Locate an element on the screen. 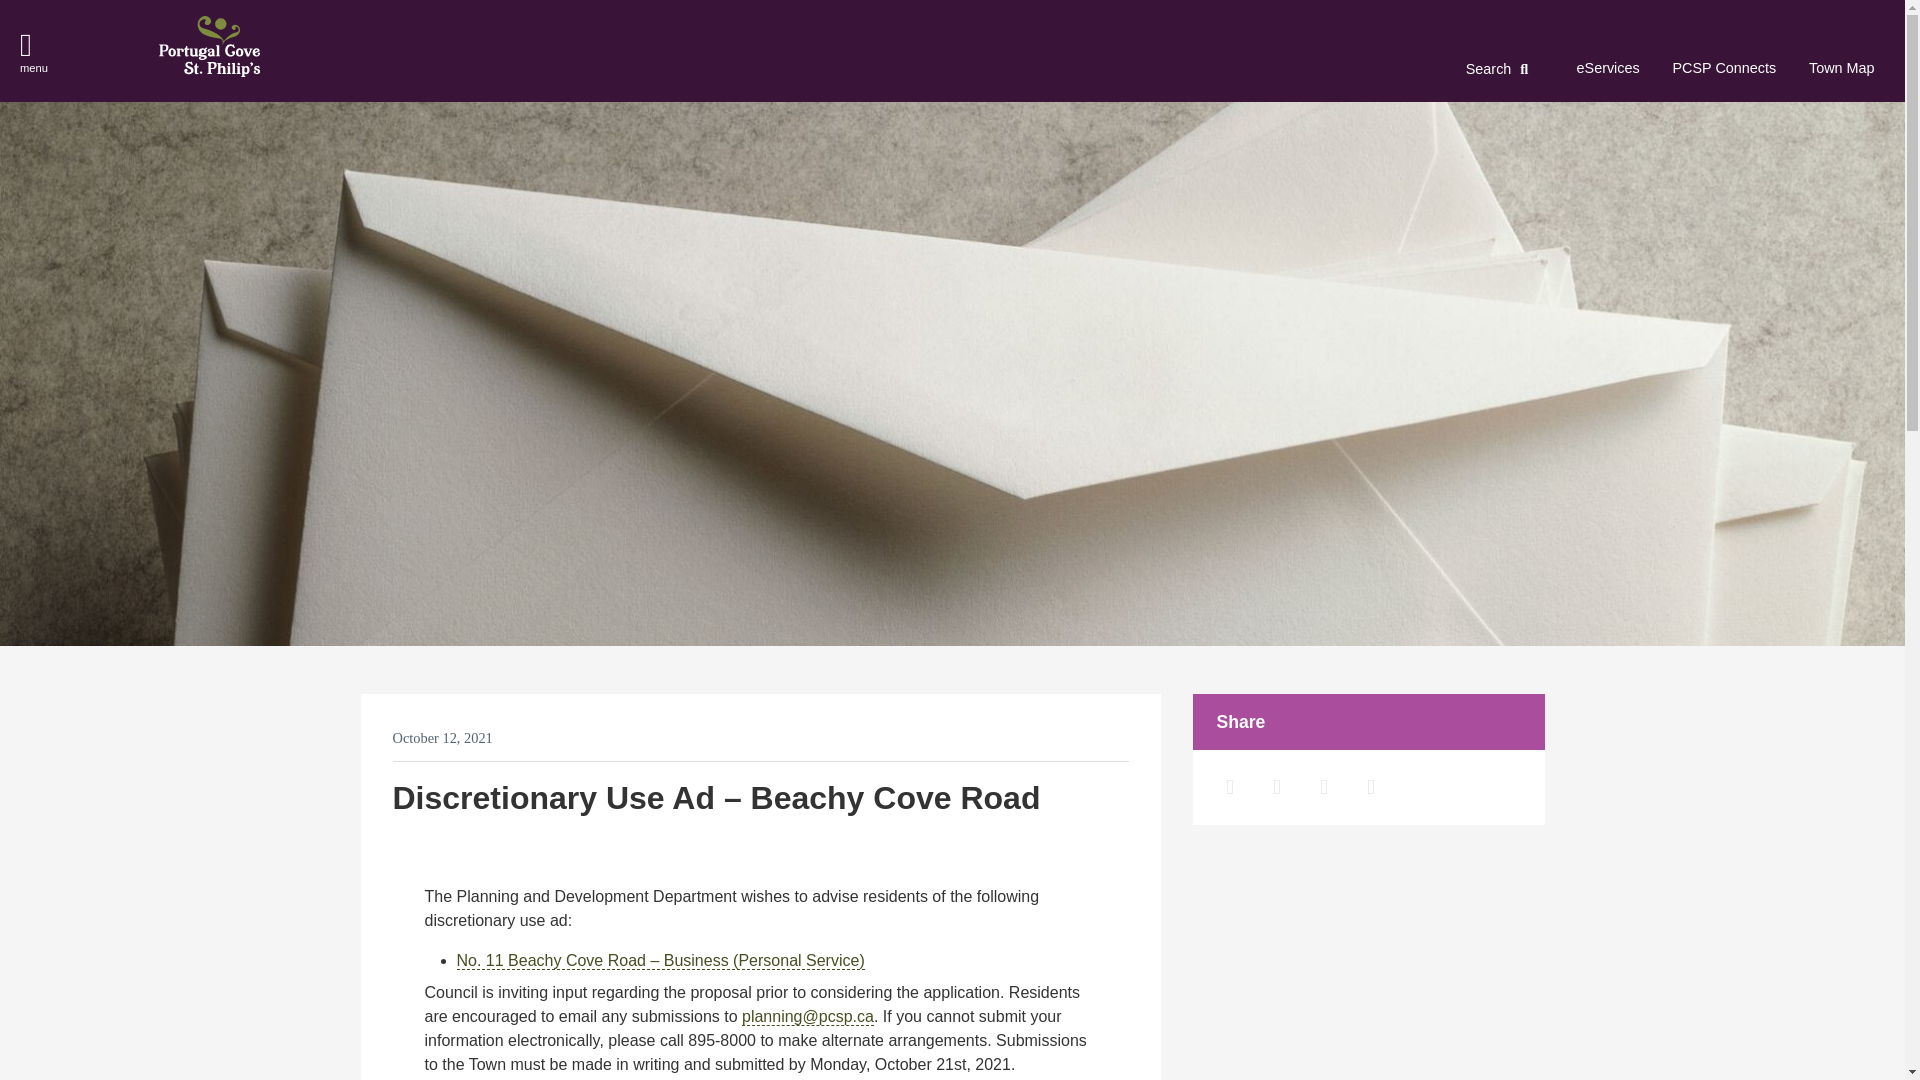  WaterWerks Agency is located at coordinates (960, 1054).